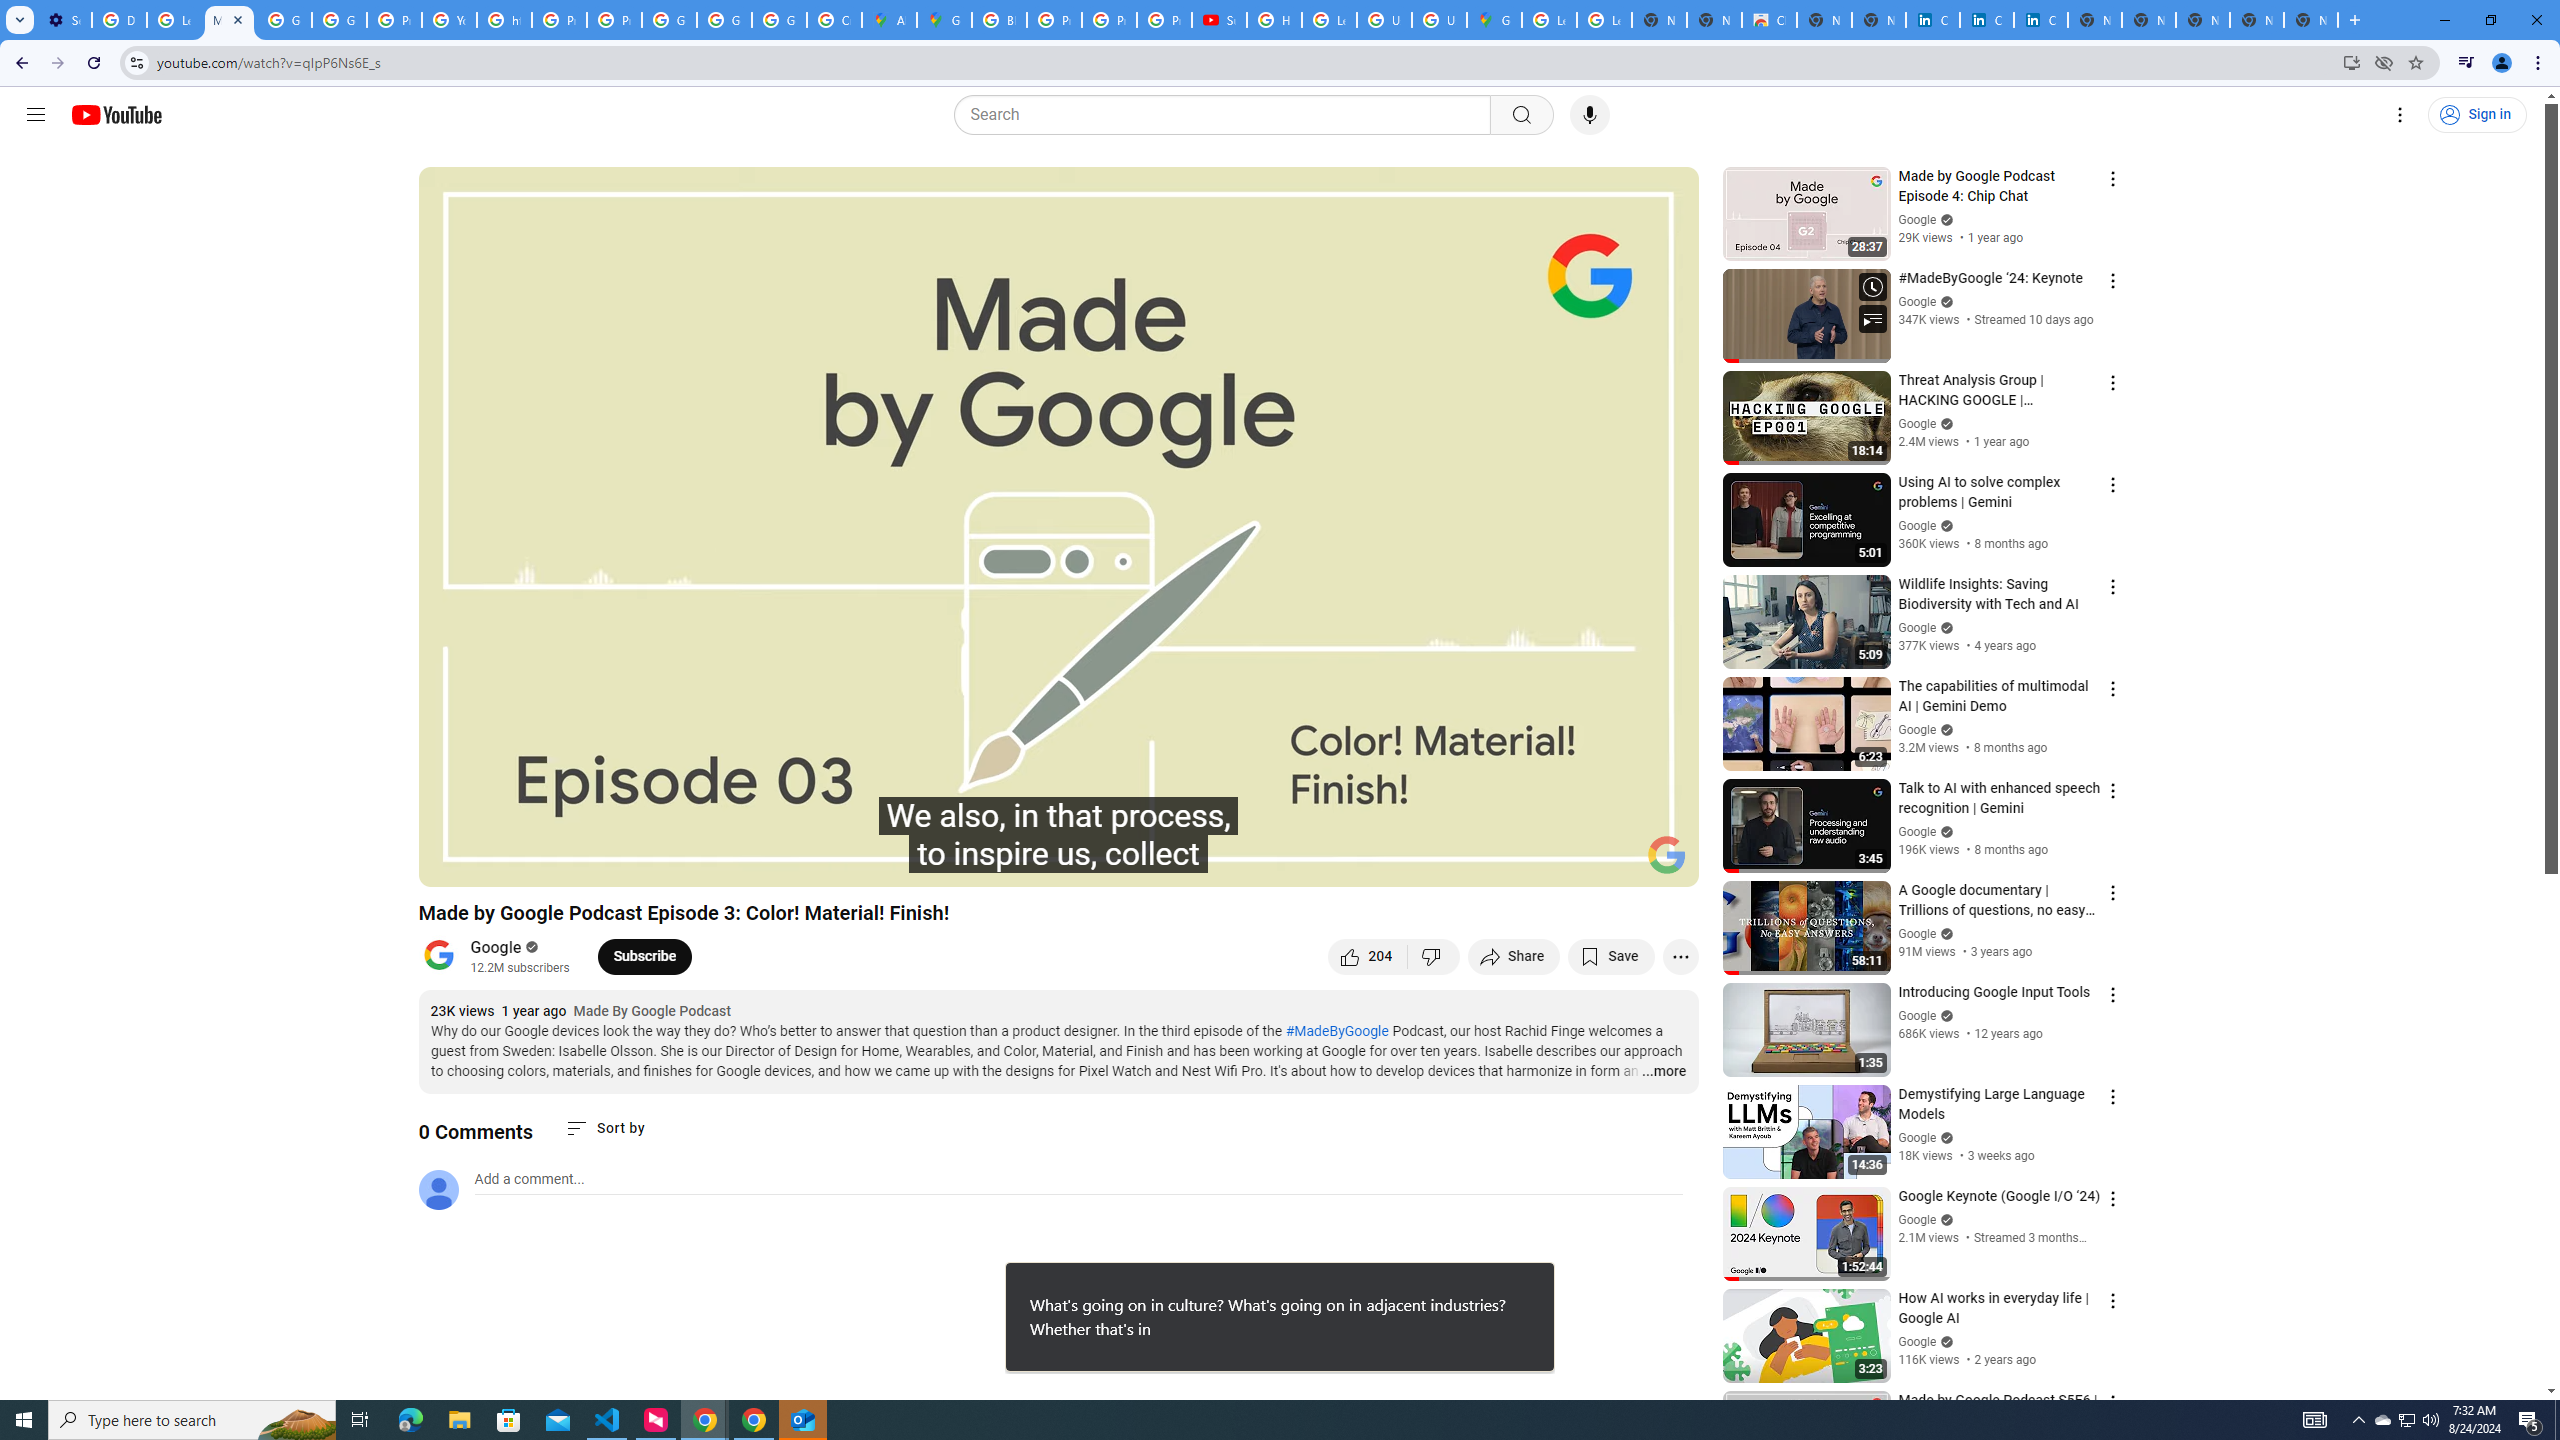 This screenshot has width=2560, height=1440. I want to click on Google Account Help, so click(284, 20).